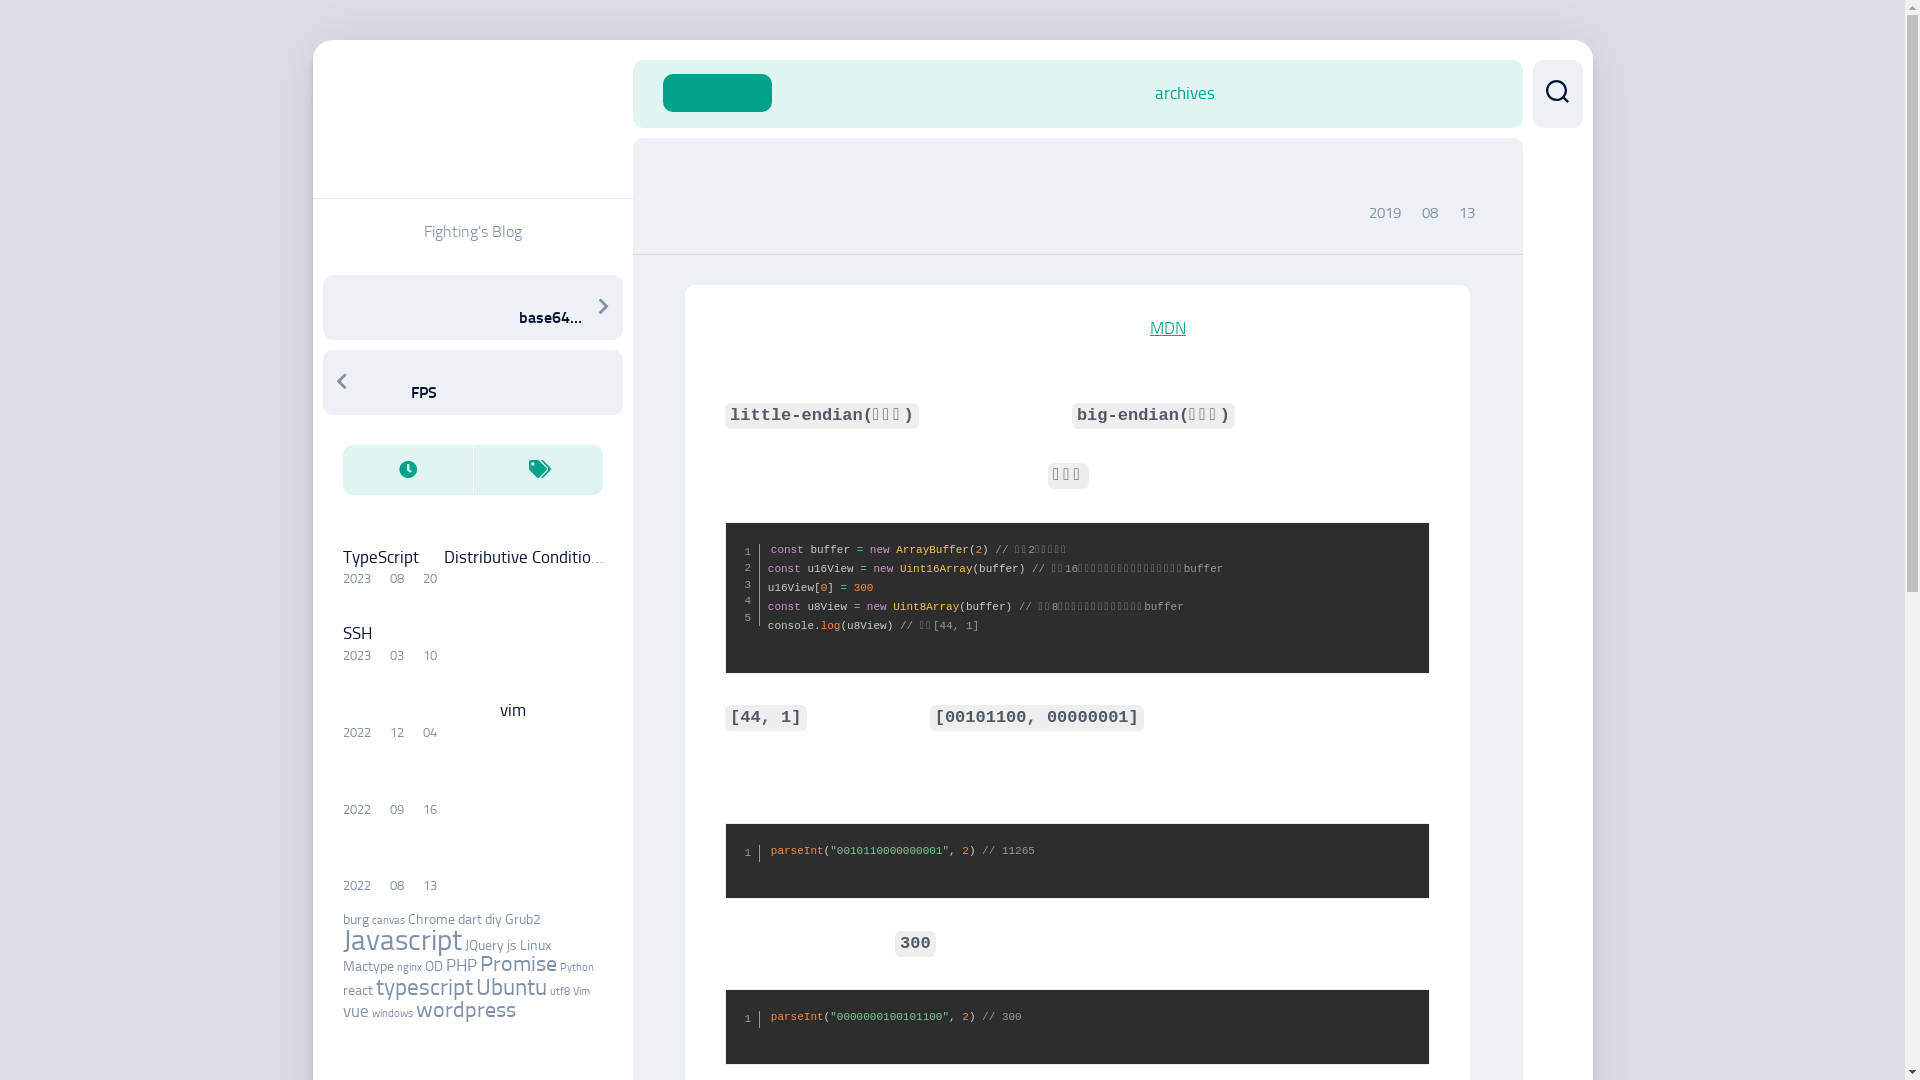 The width and height of the screenshot is (1920, 1080). Describe the element at coordinates (407, 470) in the screenshot. I see `Recent Posts` at that location.